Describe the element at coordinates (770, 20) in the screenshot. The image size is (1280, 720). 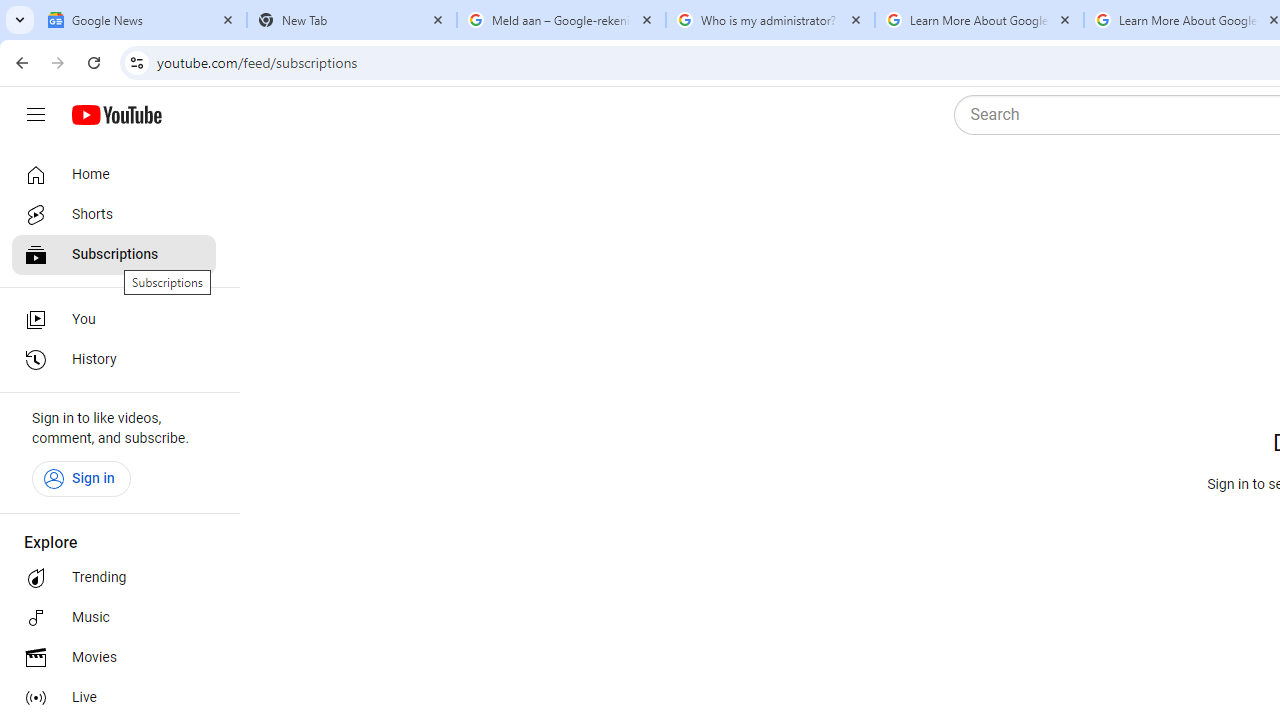
I see `Who is my administrator? - Google Account Help` at that location.